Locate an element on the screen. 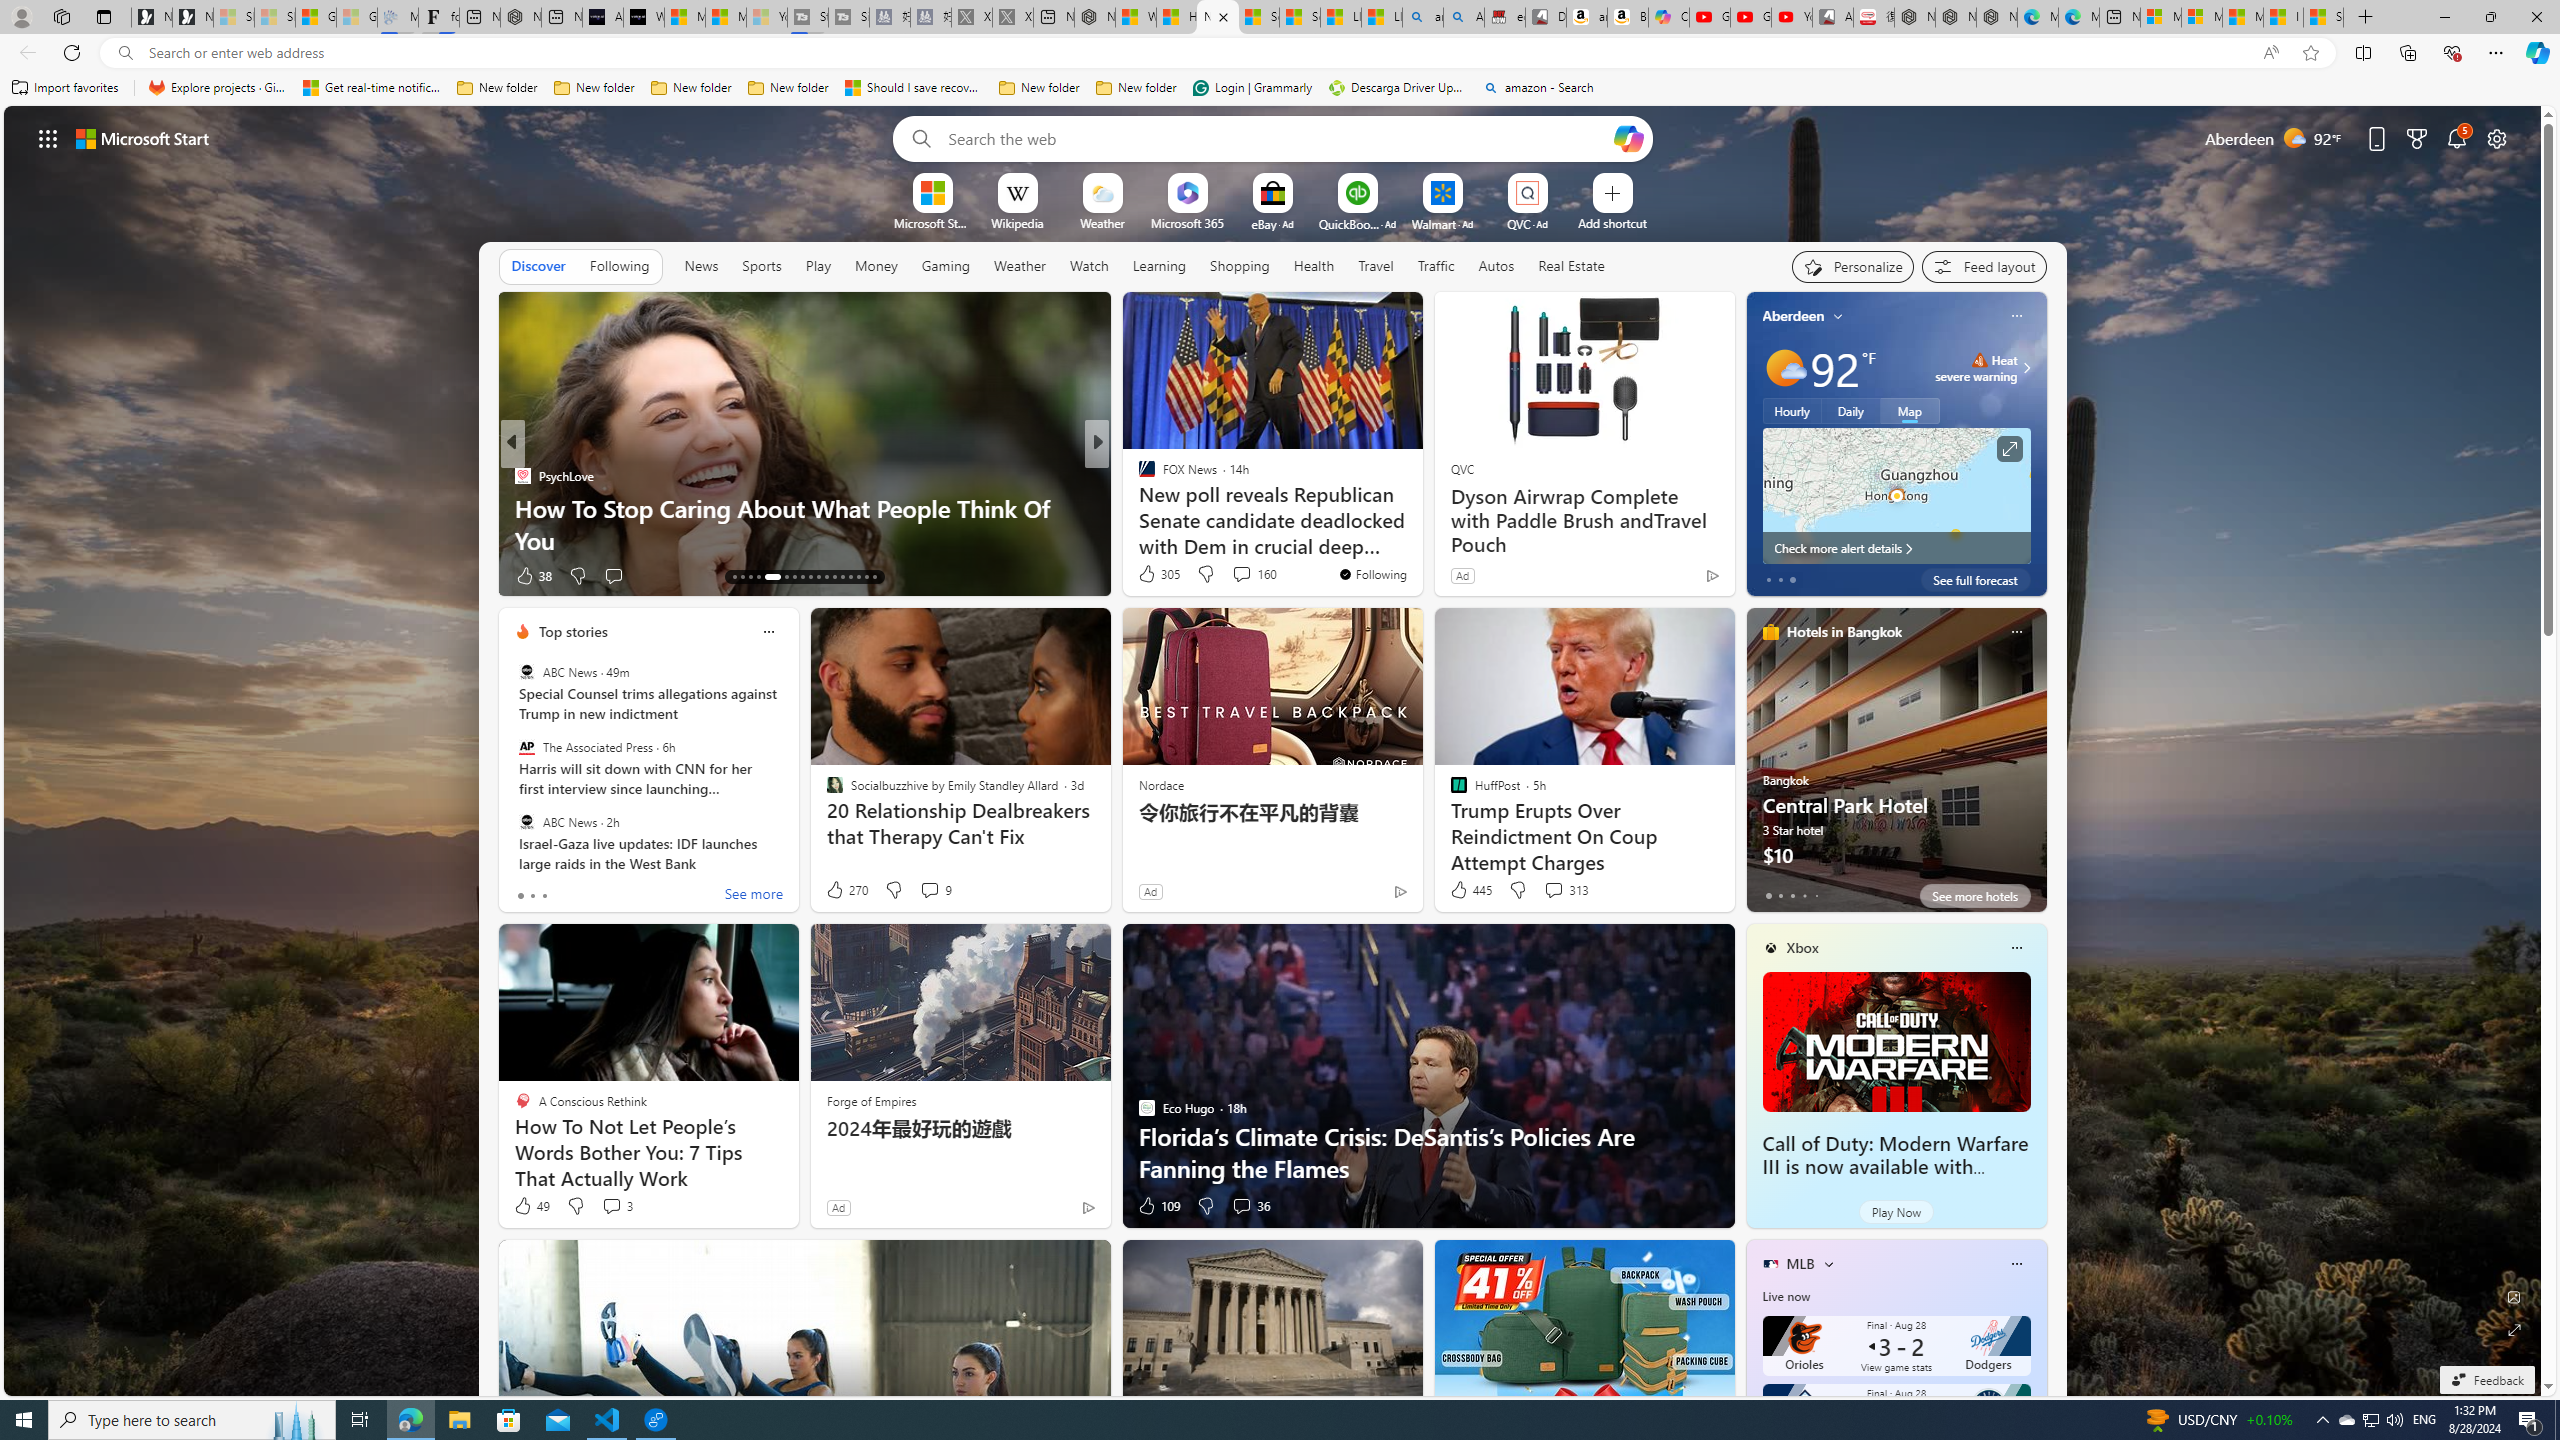 The width and height of the screenshot is (2560, 1440). Hourly is located at coordinates (1792, 410).